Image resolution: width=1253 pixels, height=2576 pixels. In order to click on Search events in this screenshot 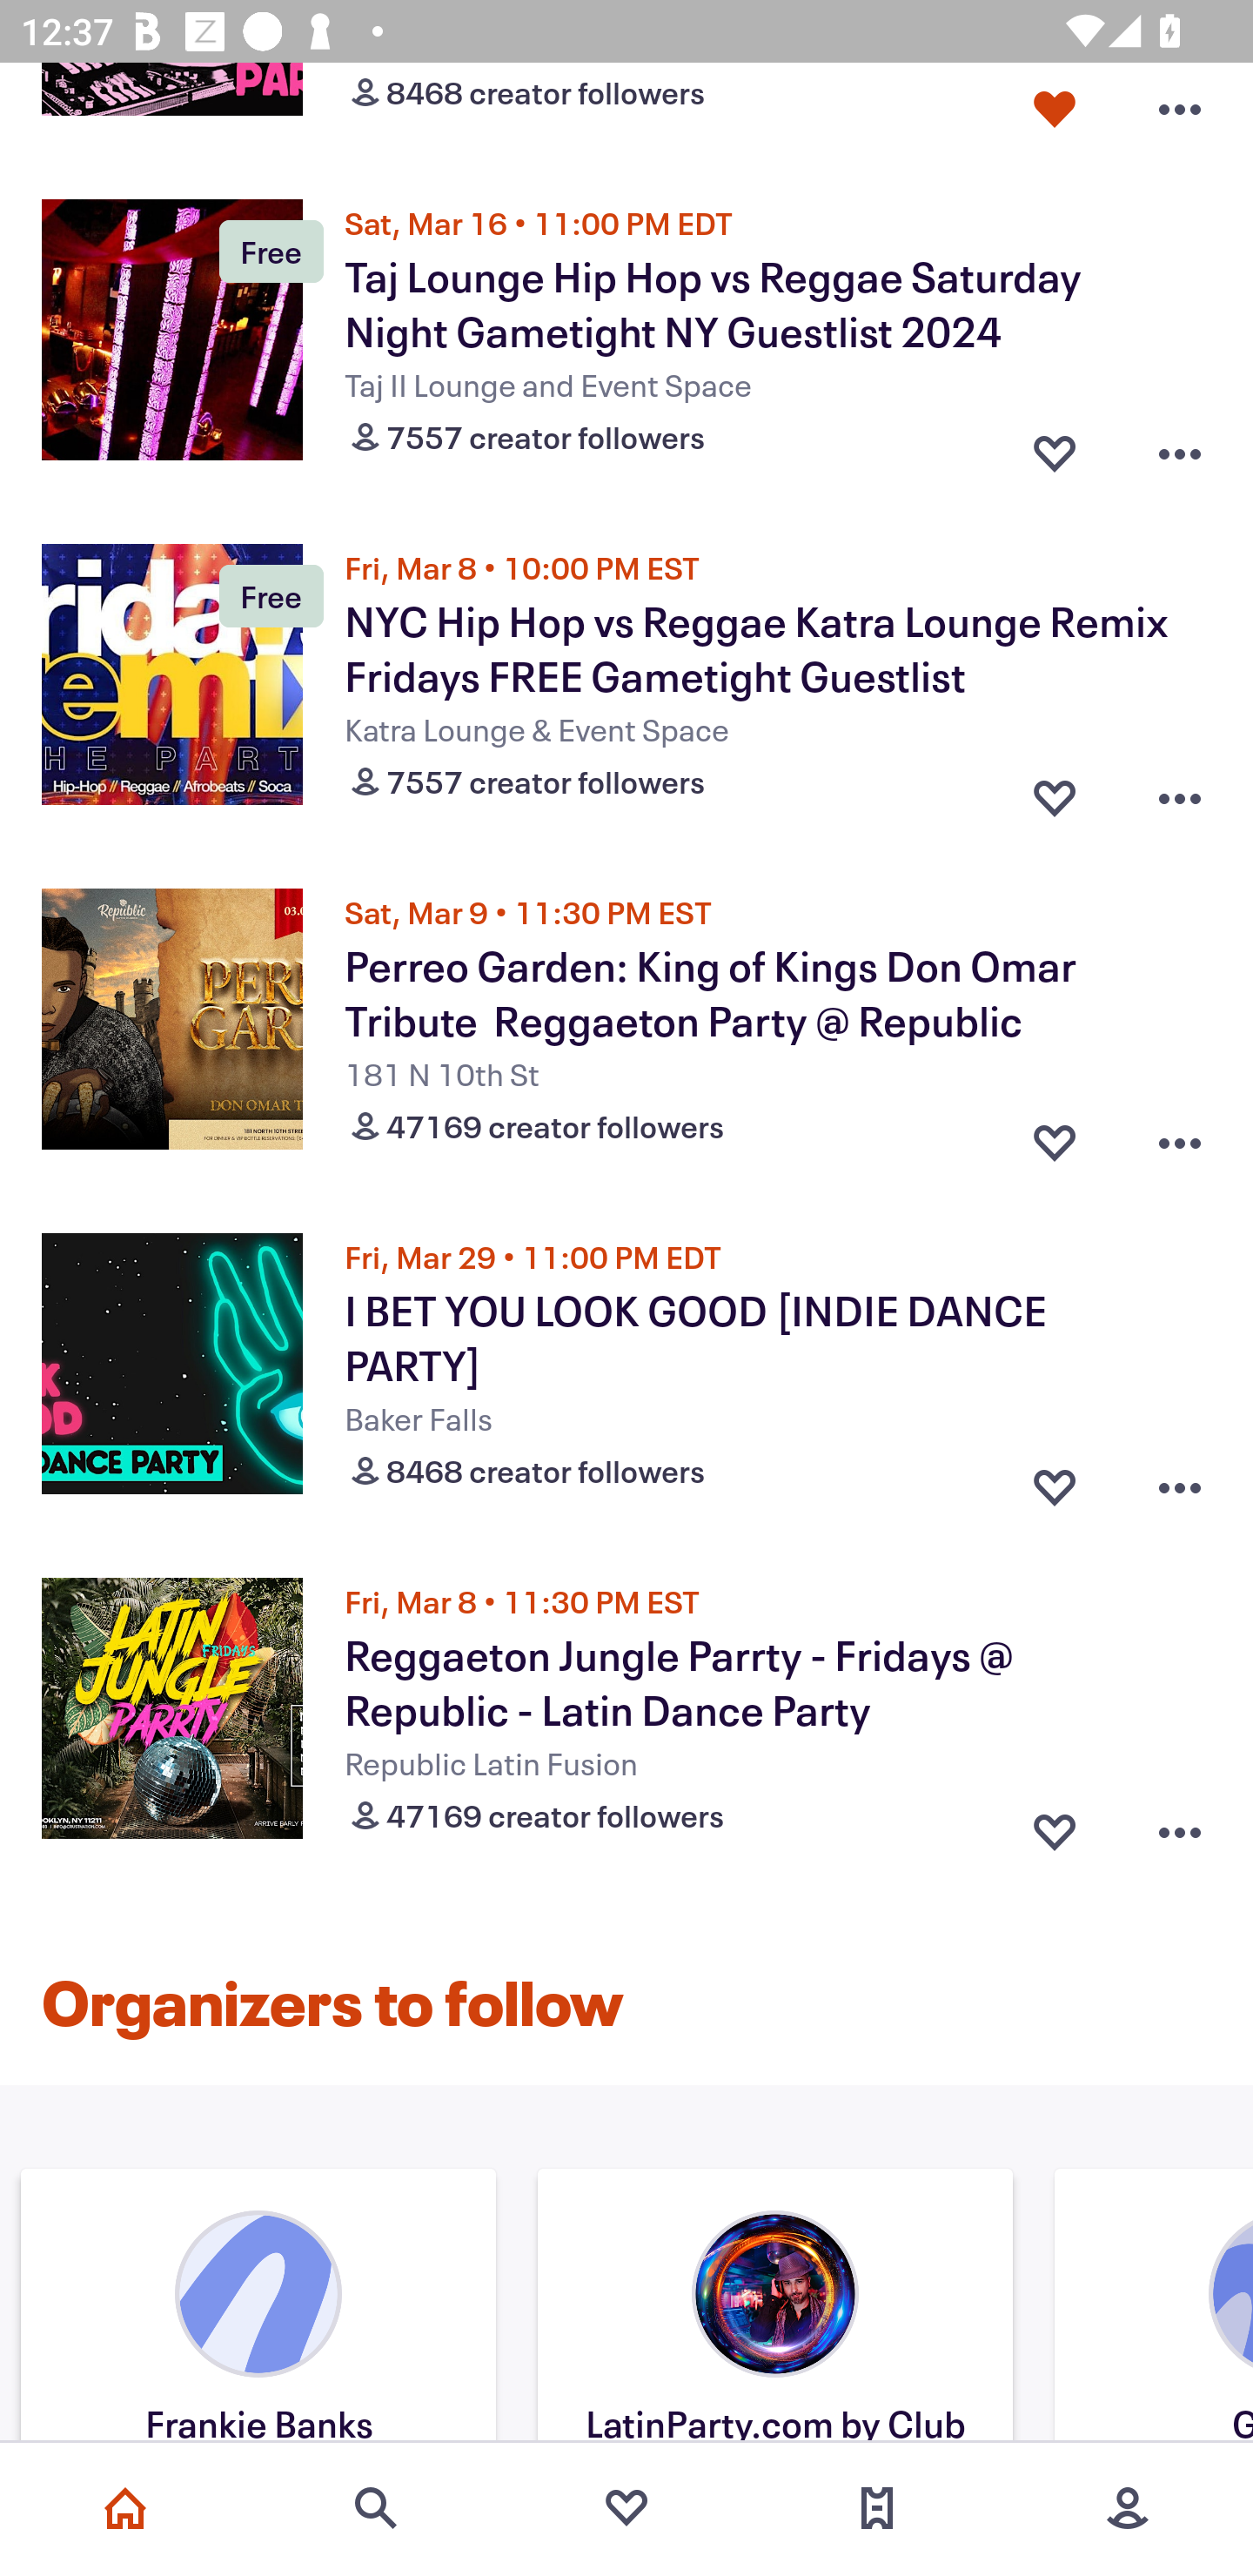, I will do `click(376, 2508)`.